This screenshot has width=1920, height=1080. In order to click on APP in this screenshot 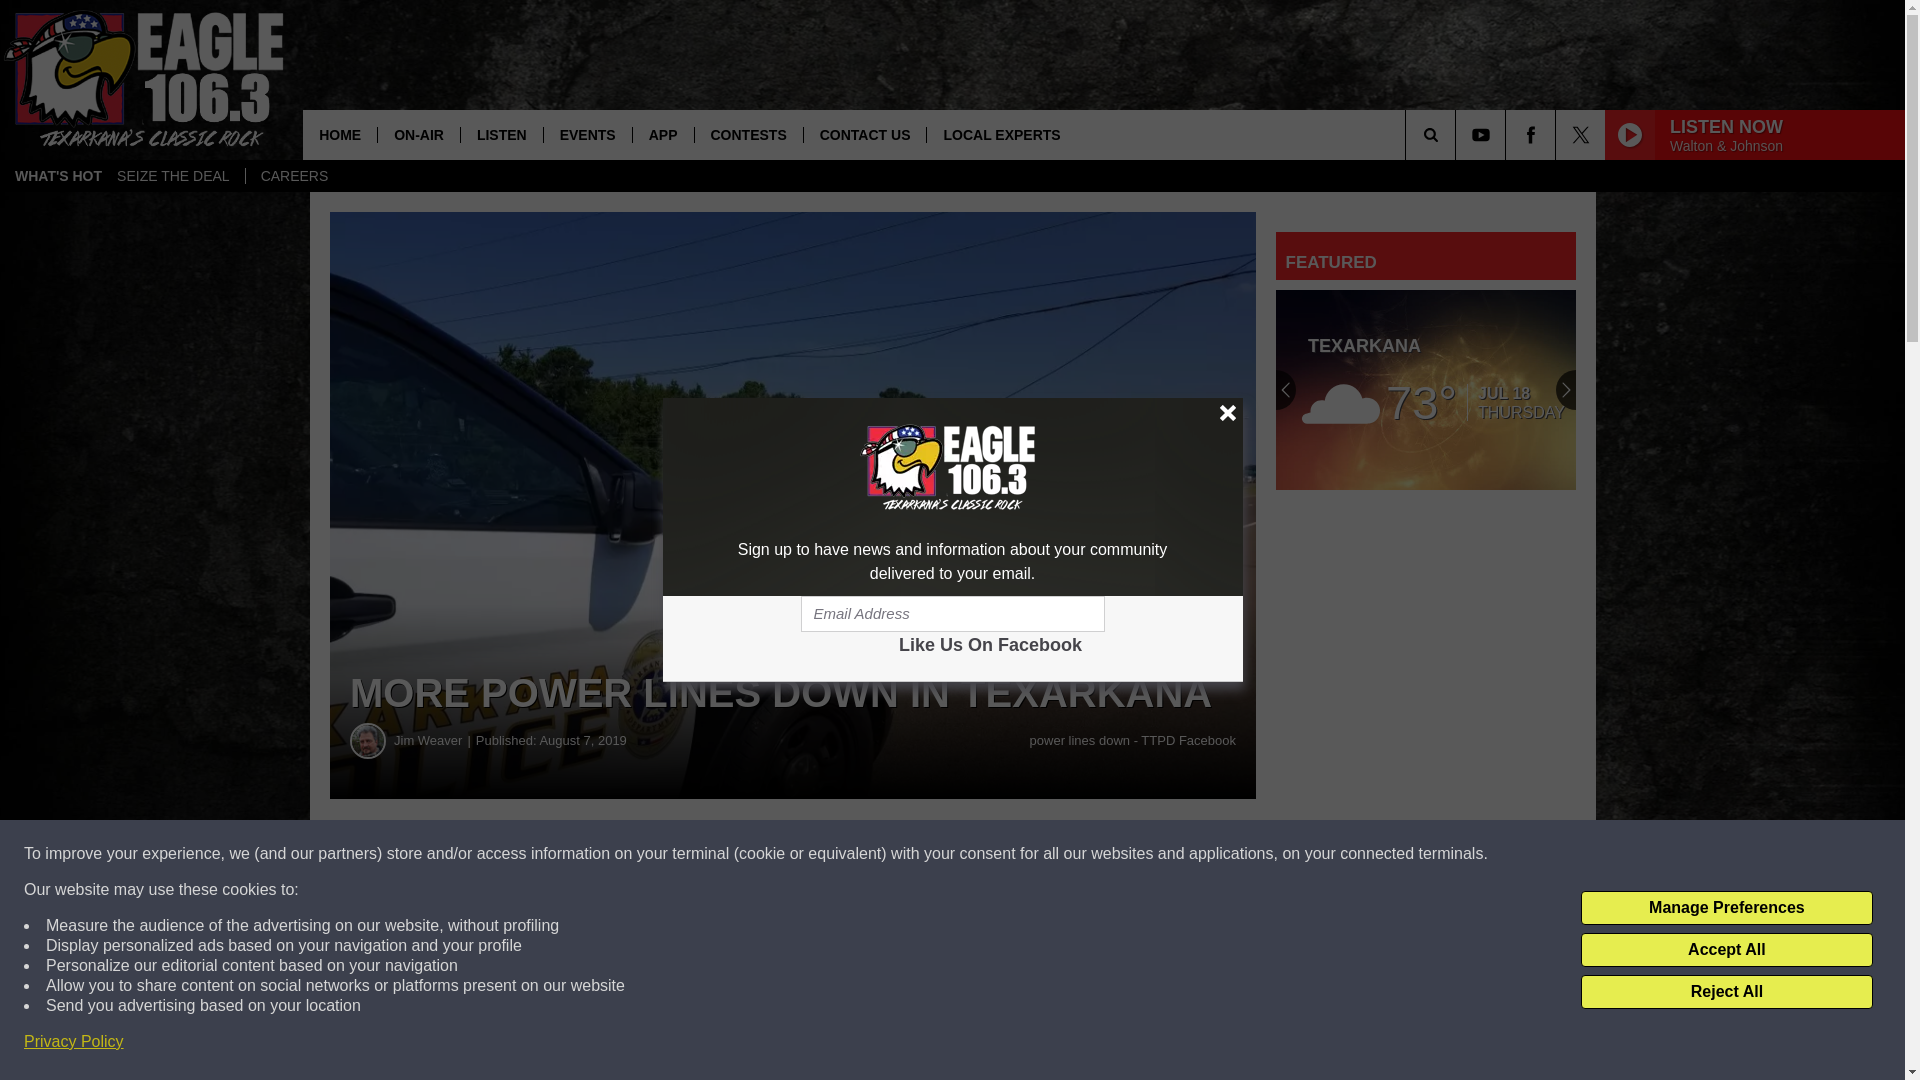, I will do `click(662, 134)`.